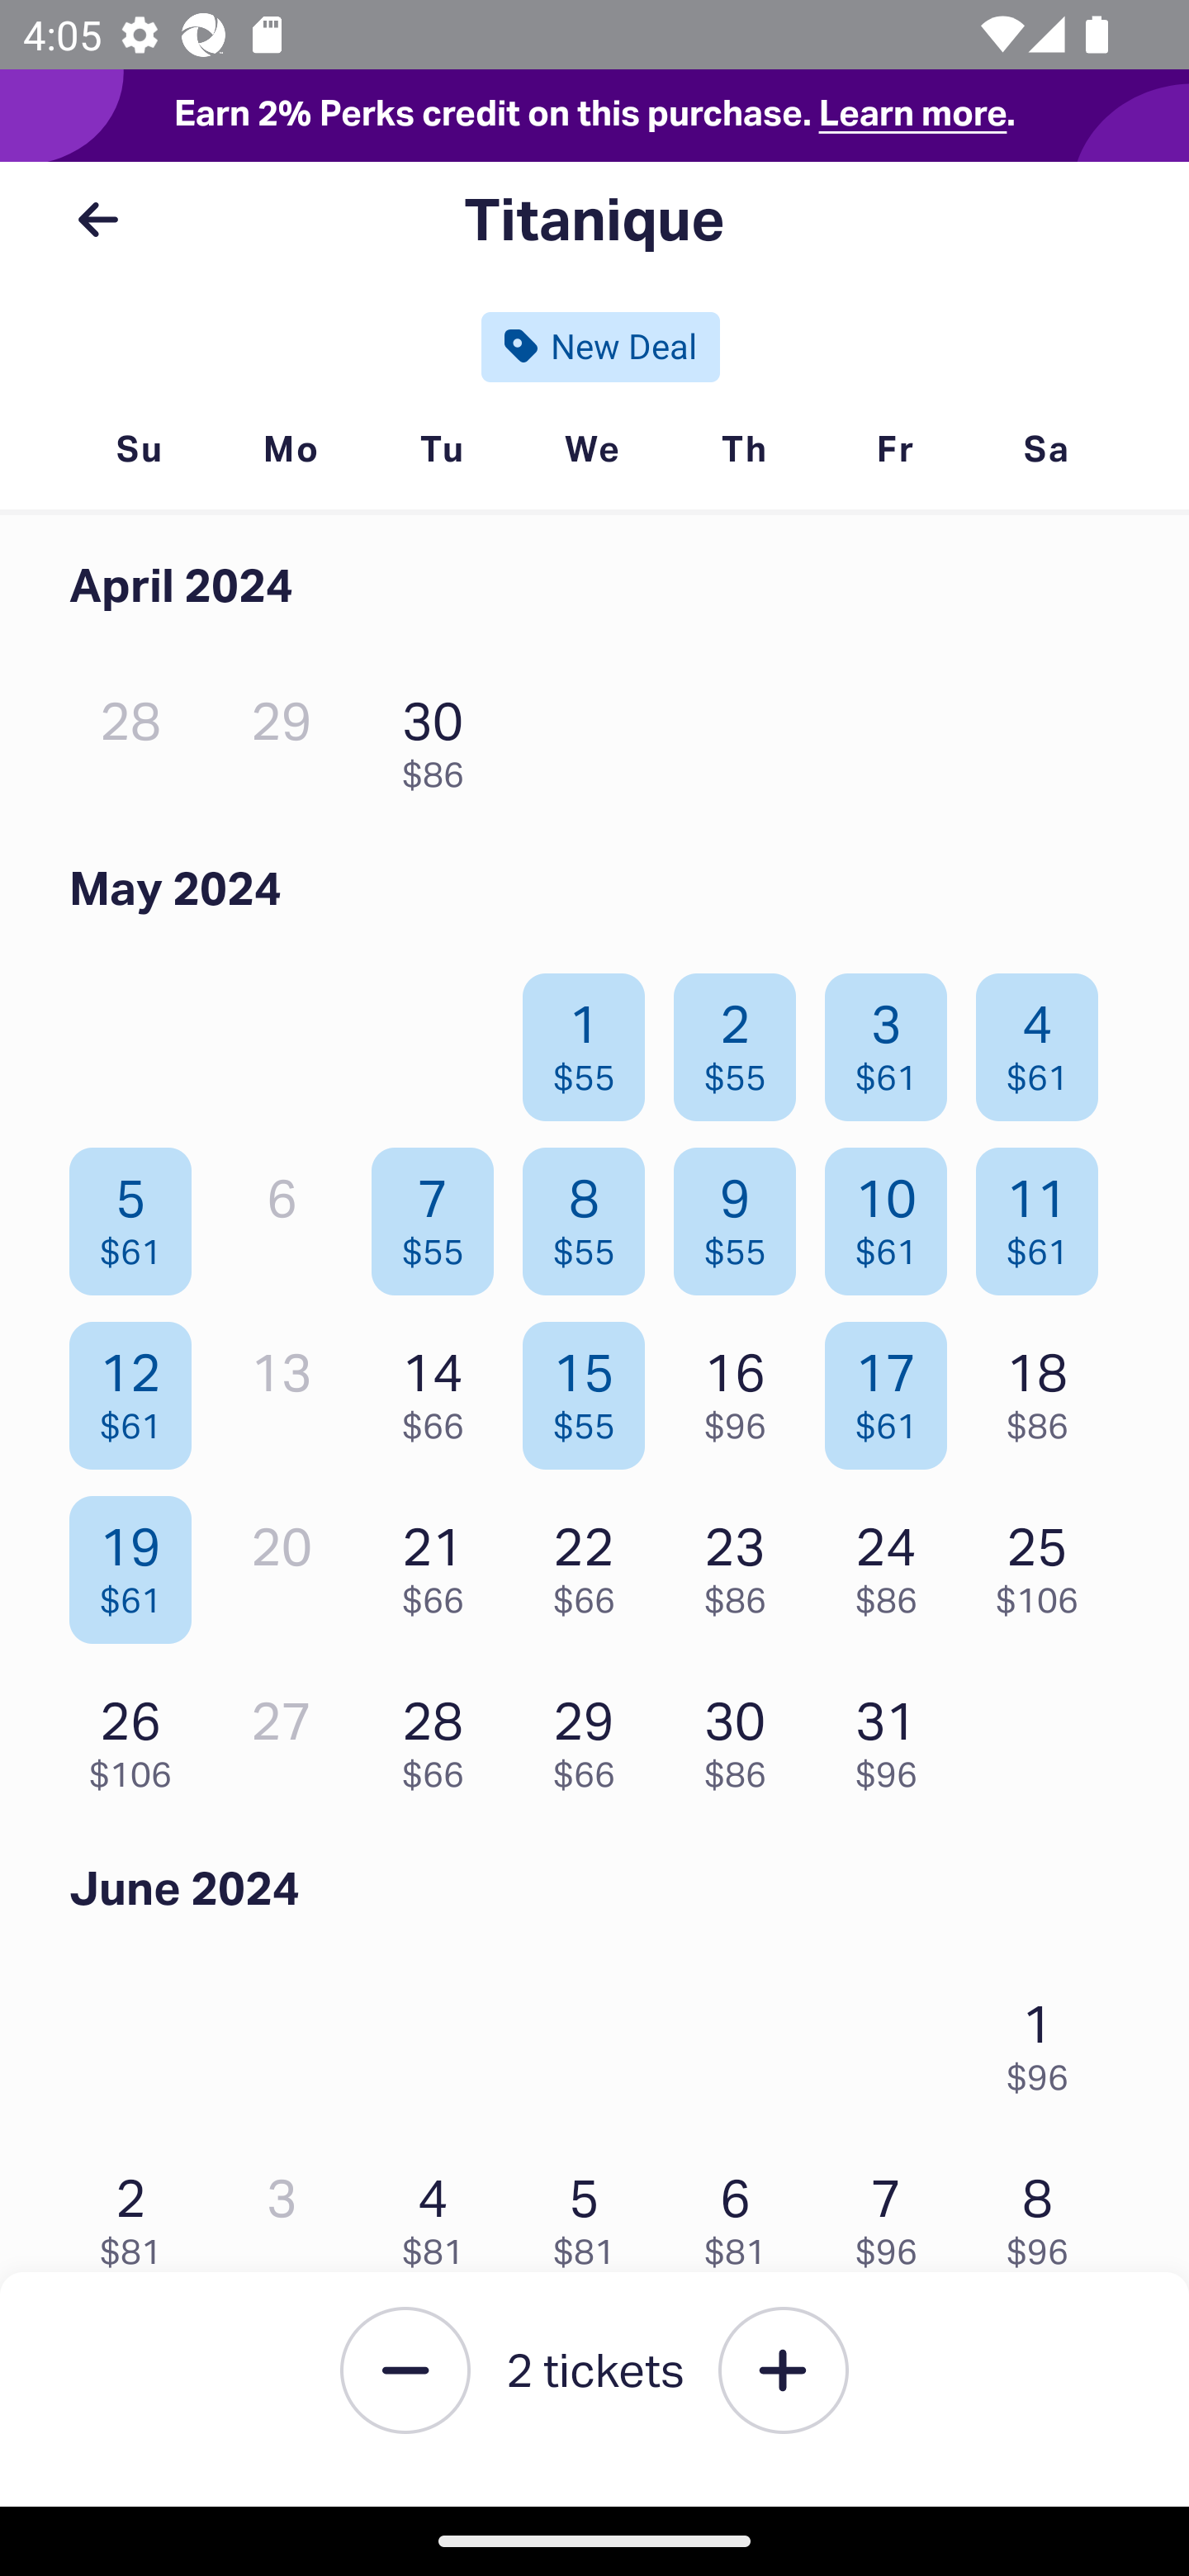 This screenshot has width=1189, height=2576. Describe the element at coordinates (1045, 1388) in the screenshot. I see `18 $86` at that location.